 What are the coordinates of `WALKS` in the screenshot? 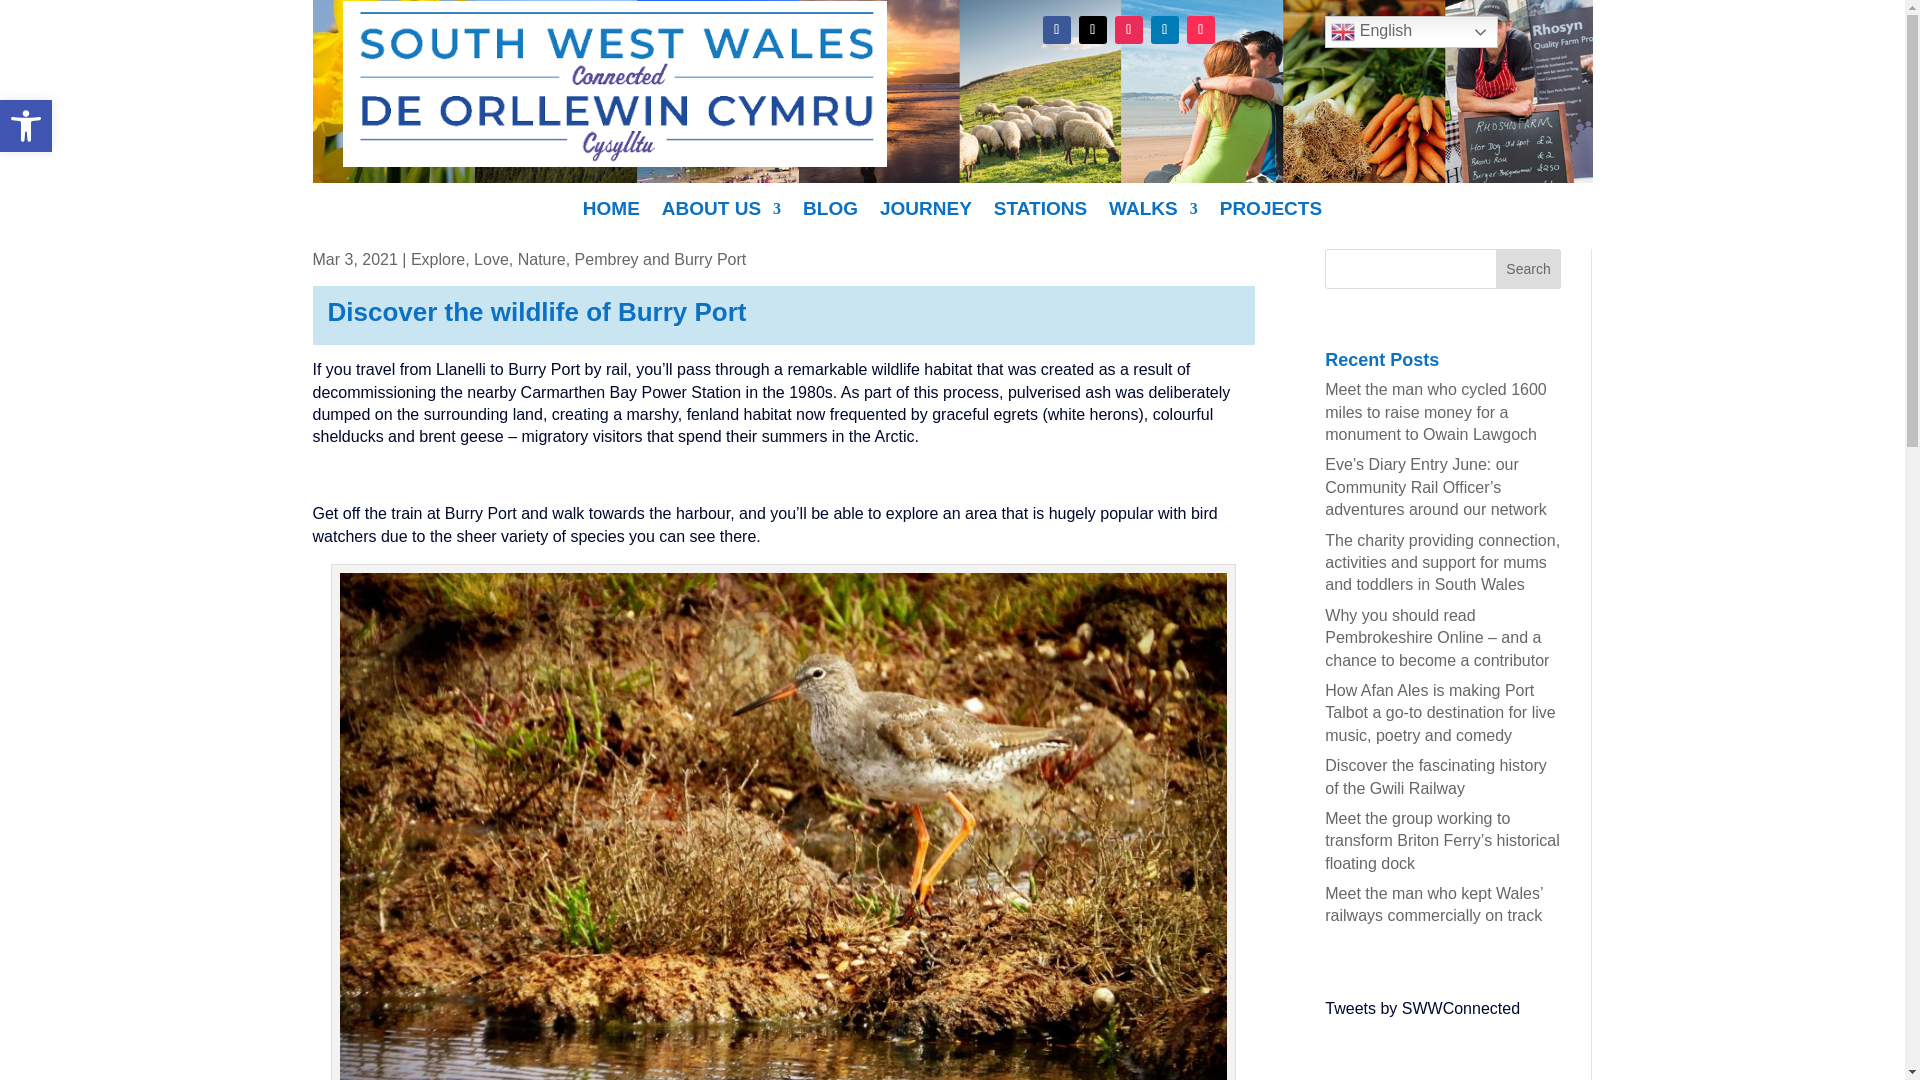 It's located at (26, 126).